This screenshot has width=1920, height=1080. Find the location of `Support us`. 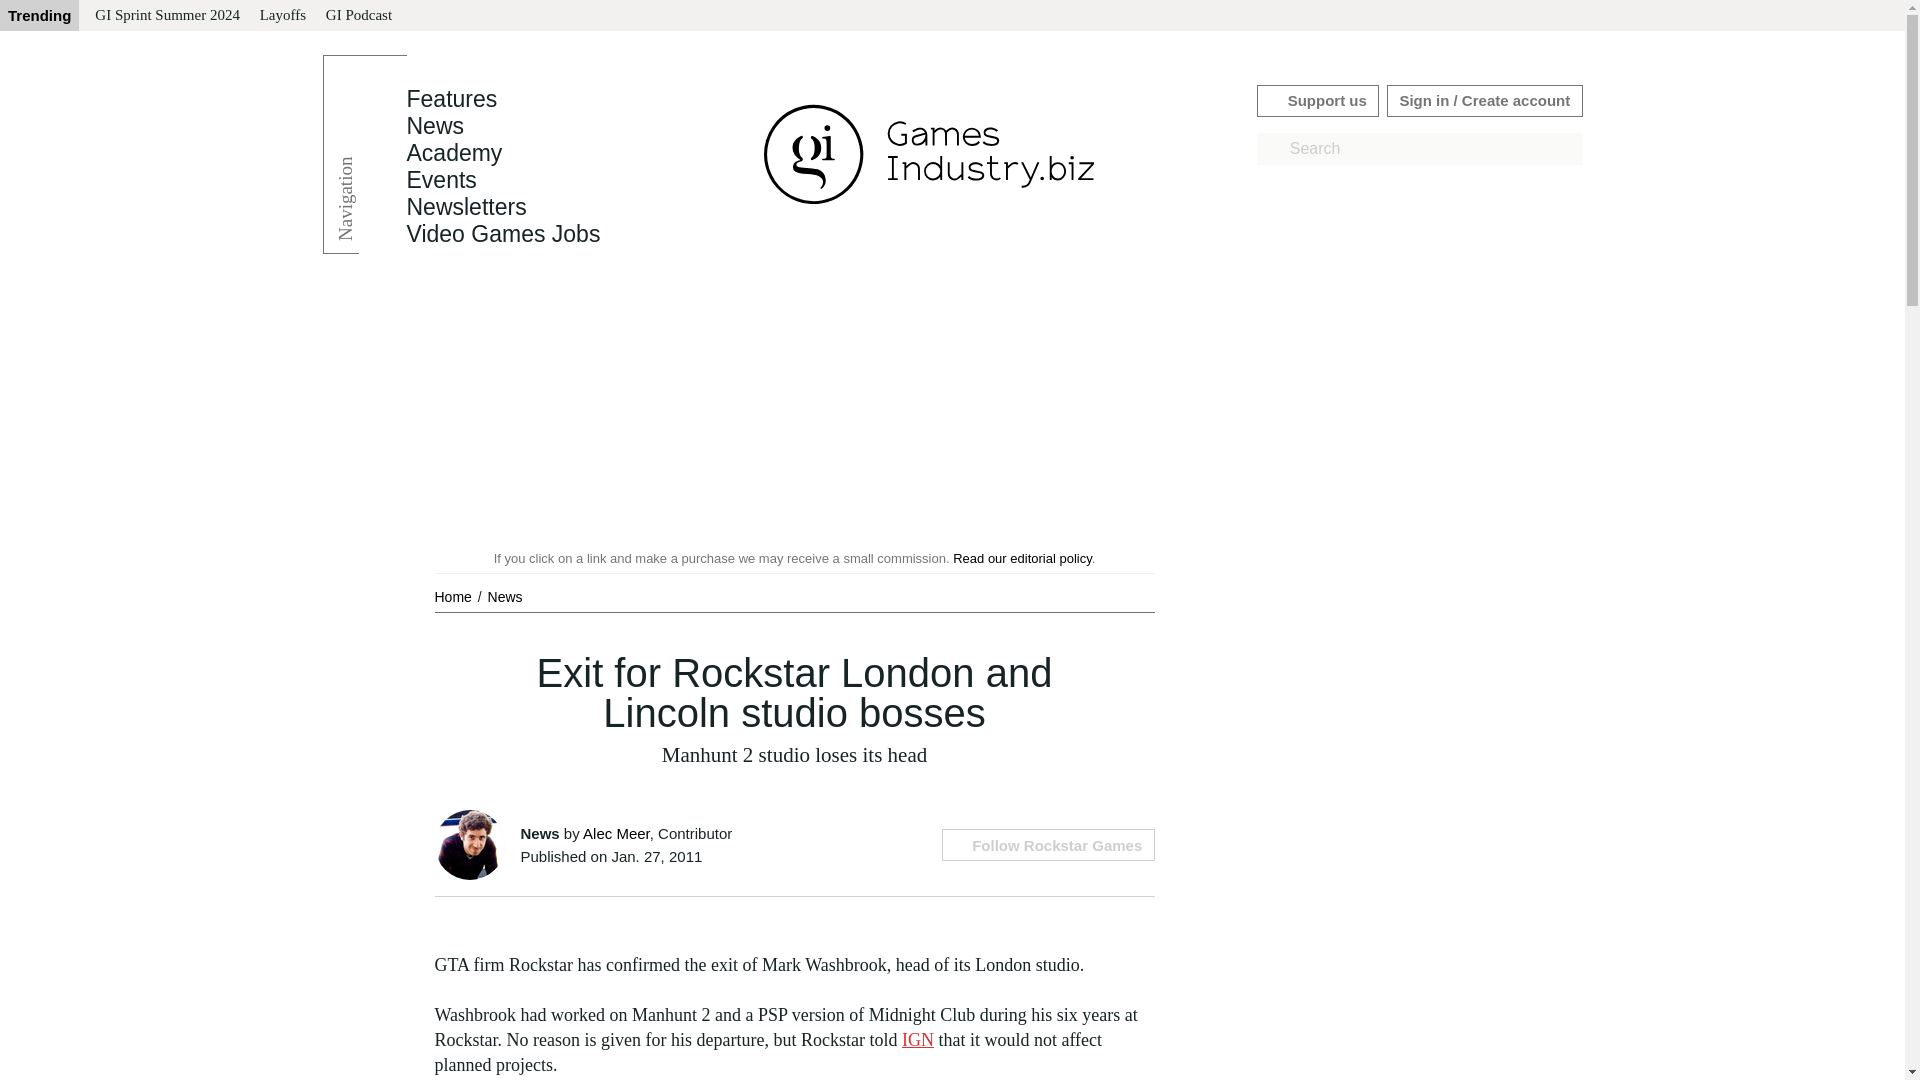

Support us is located at coordinates (1318, 100).